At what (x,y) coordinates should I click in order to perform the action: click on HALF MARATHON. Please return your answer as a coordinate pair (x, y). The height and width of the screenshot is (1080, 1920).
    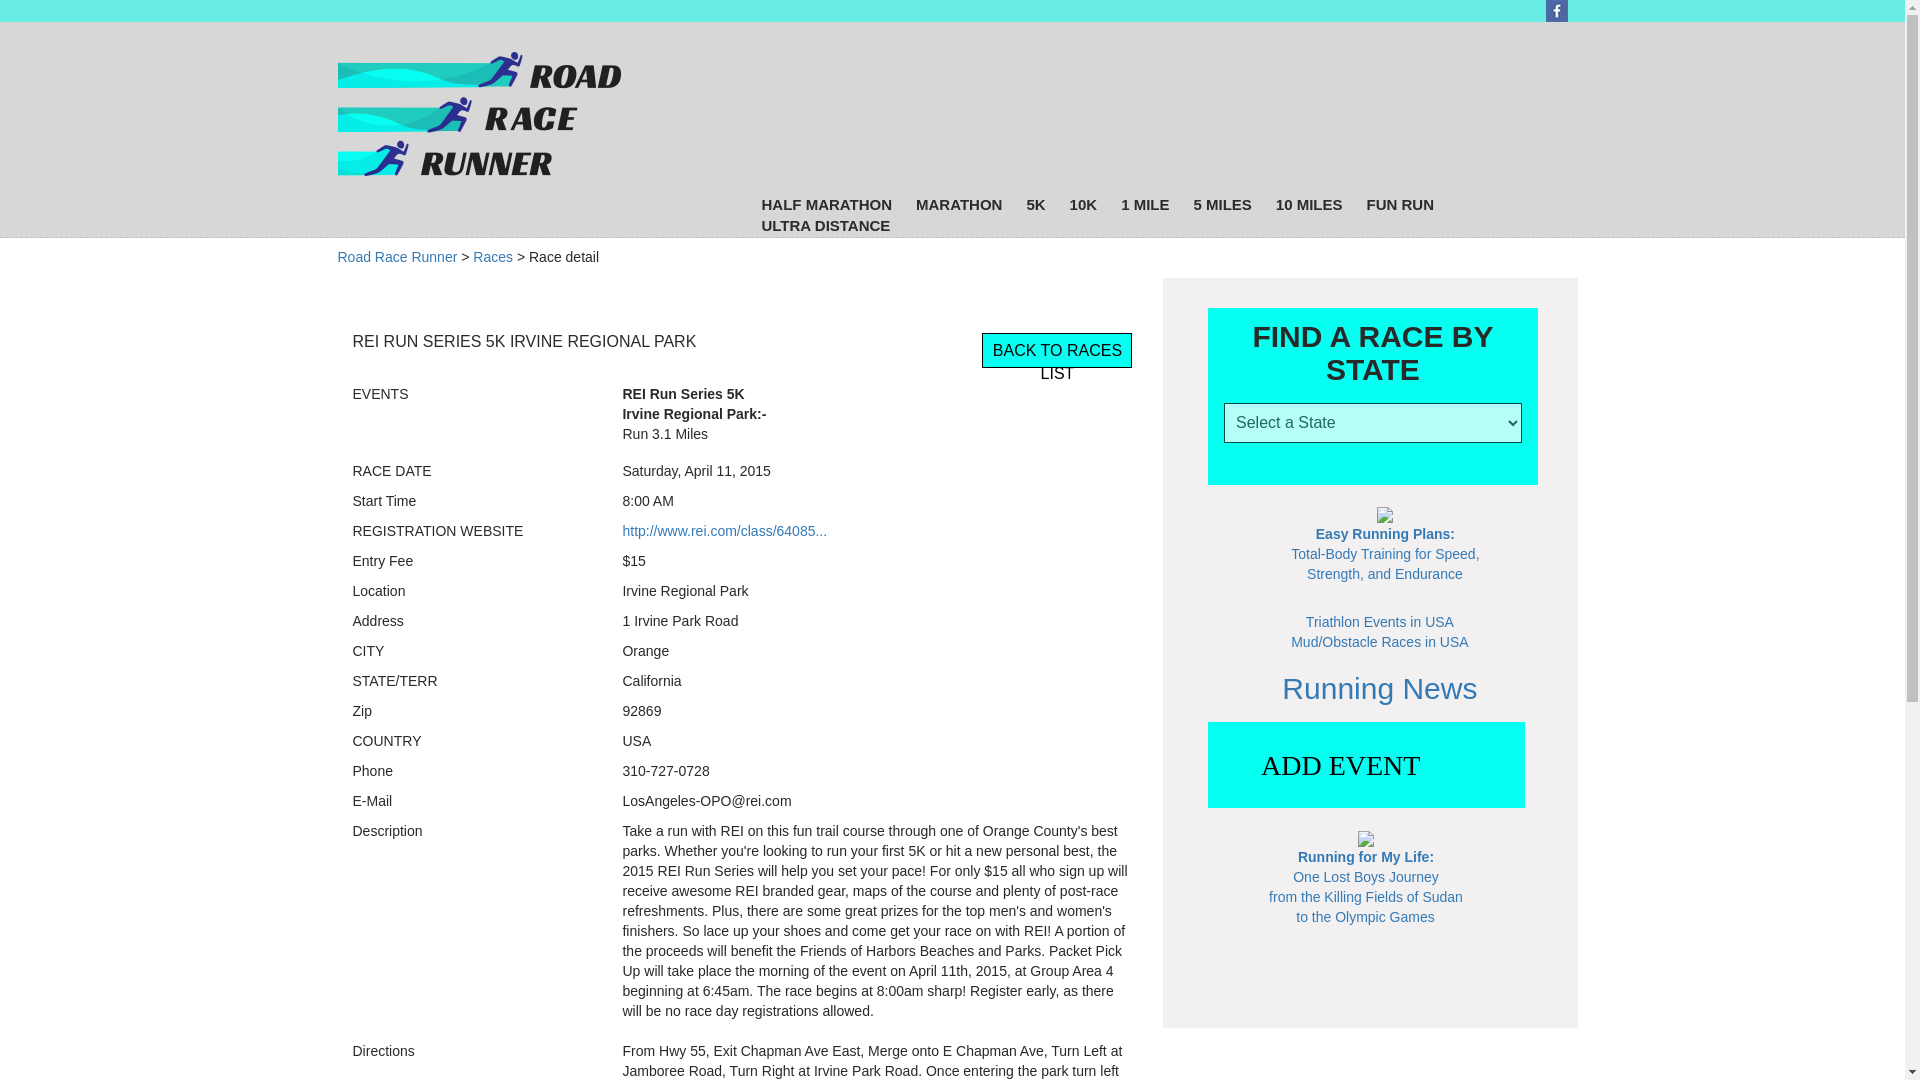
    Looking at the image, I should click on (826, 204).